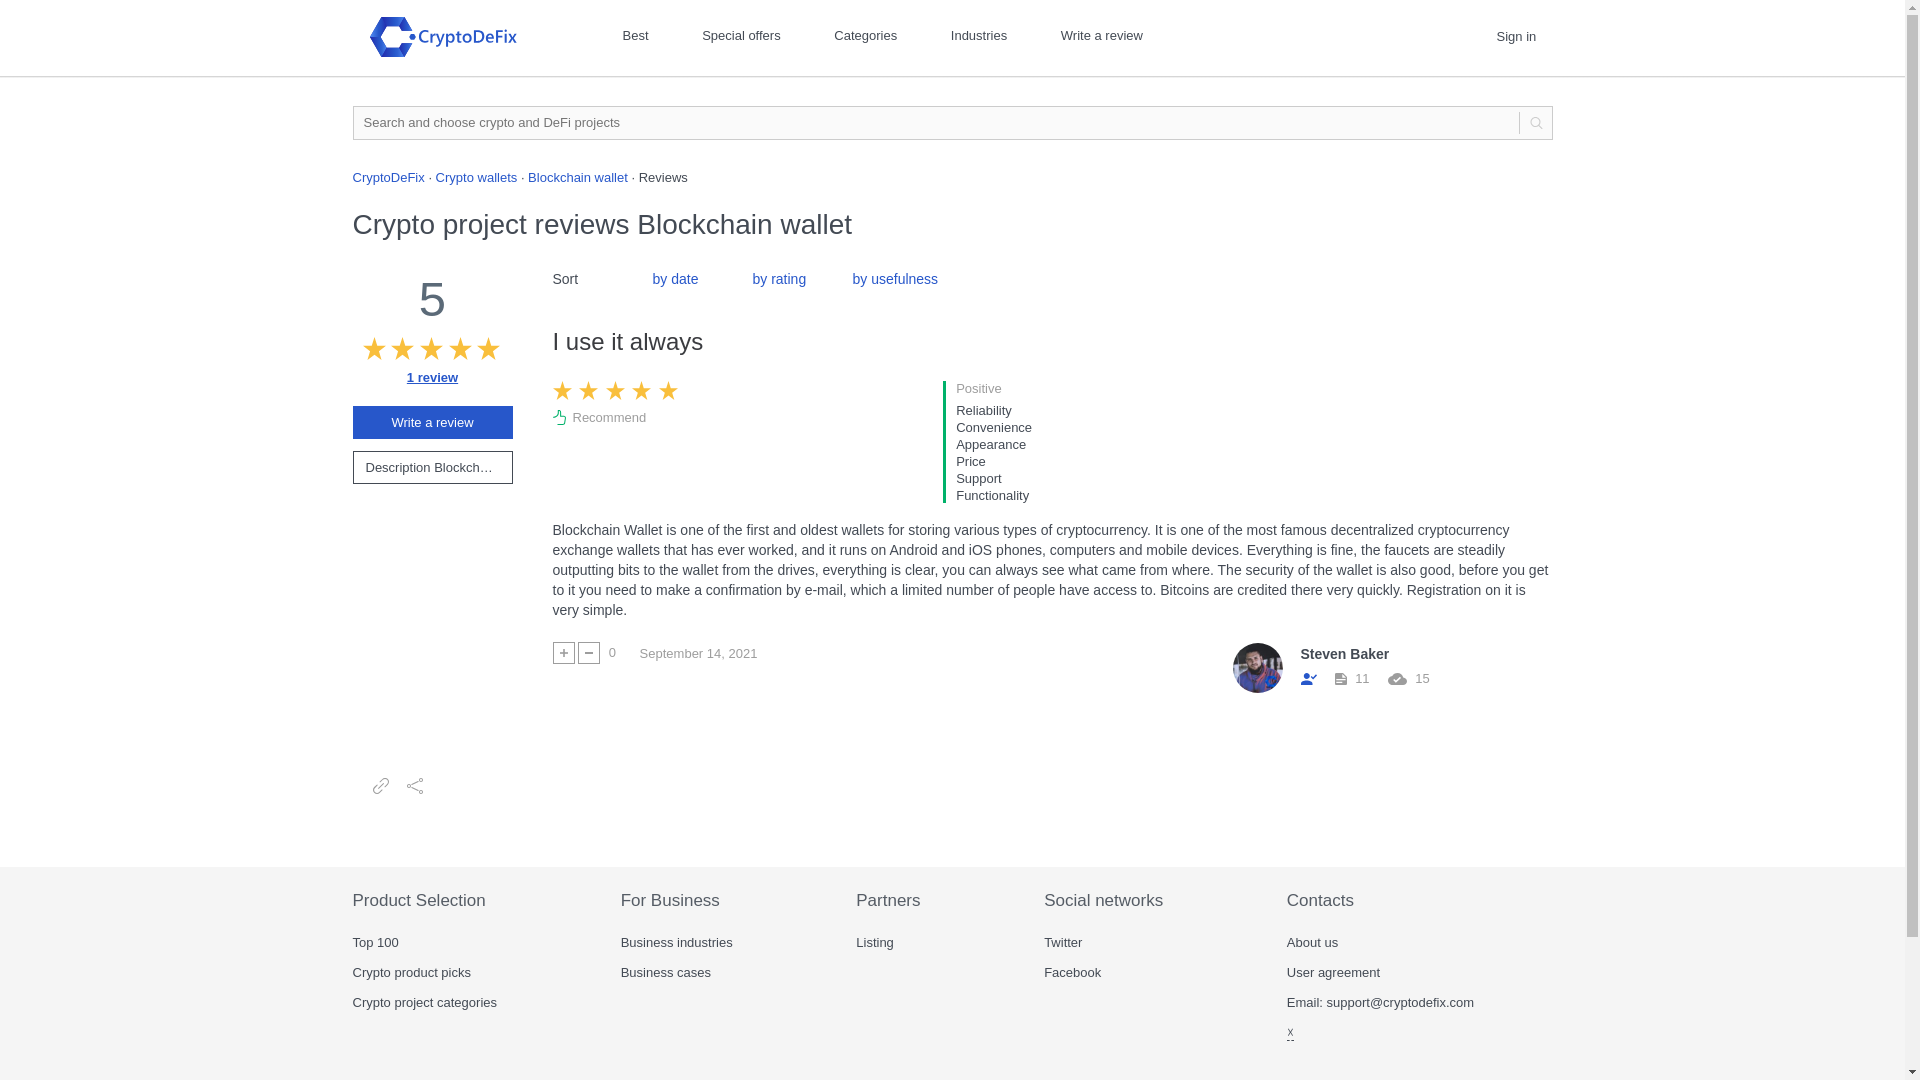  I want to click on Special offers, so click(742, 36).